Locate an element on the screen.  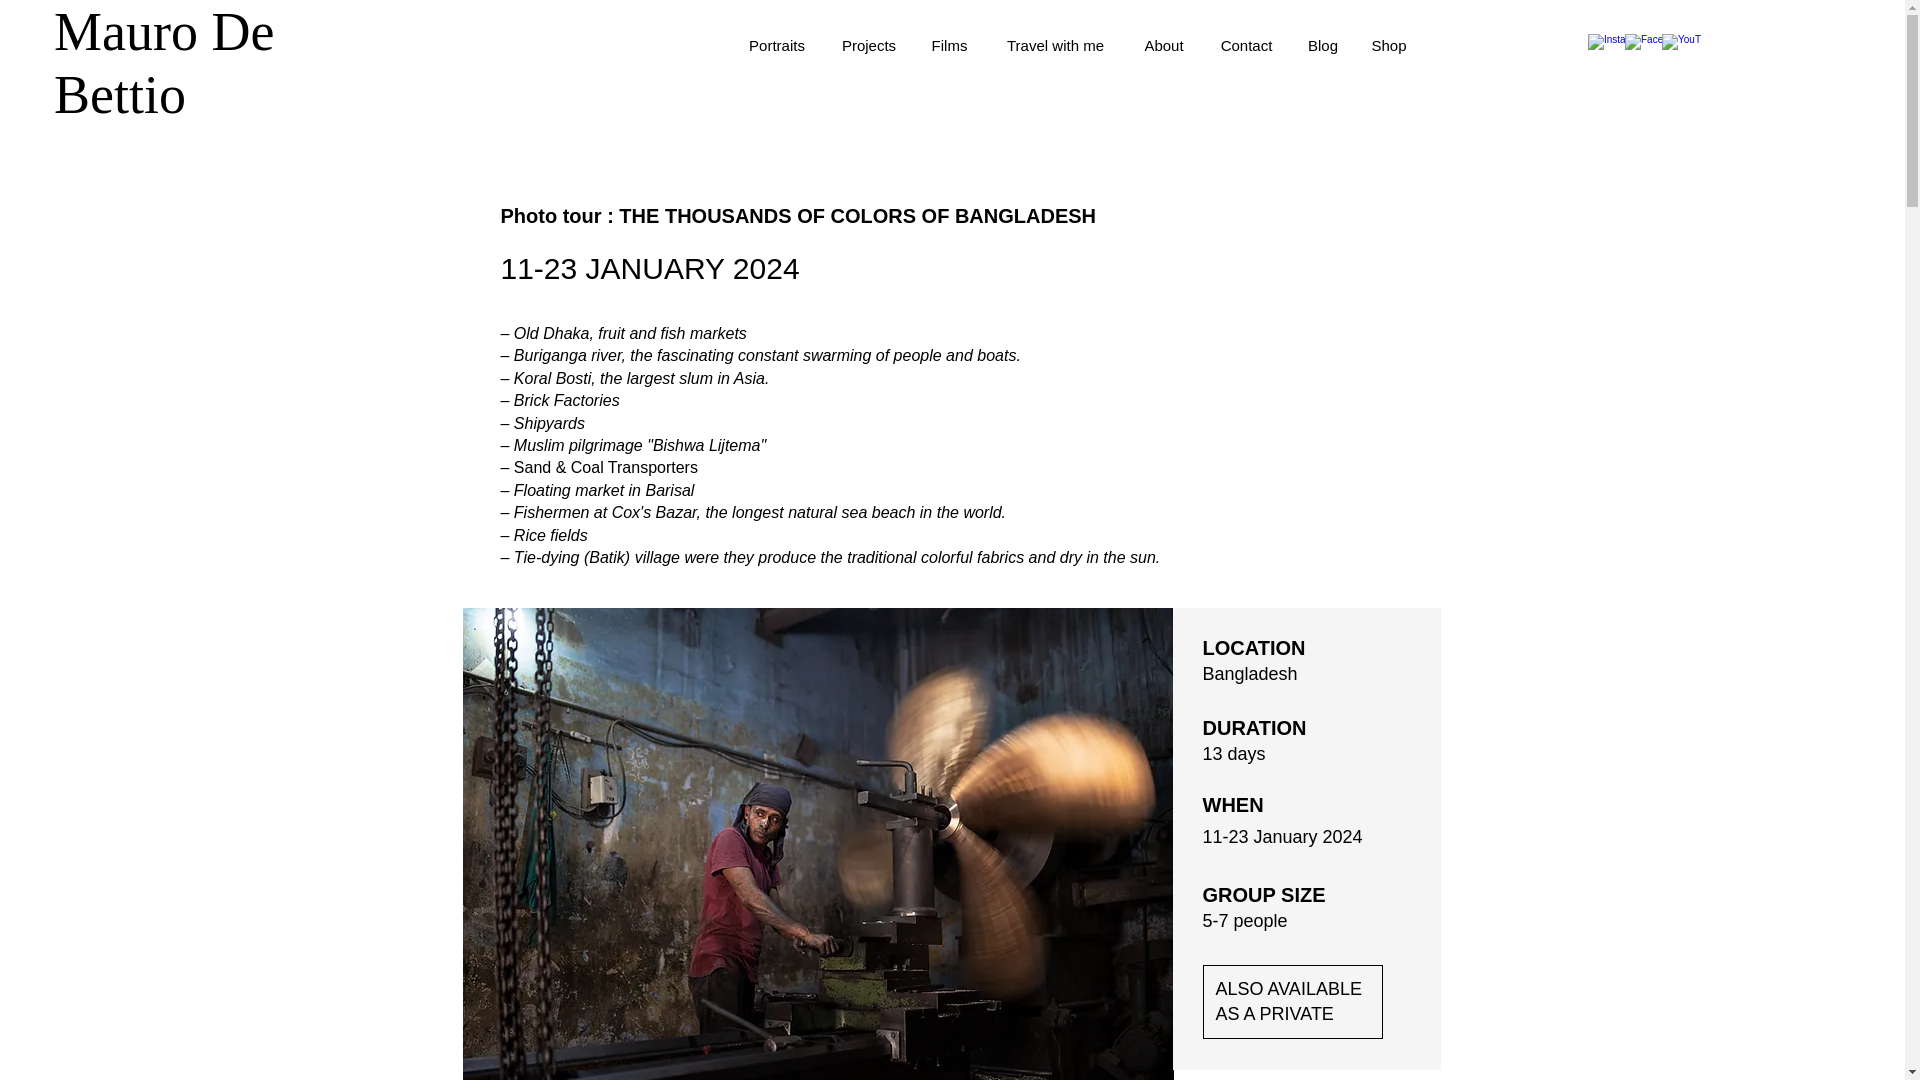
Blog is located at coordinates (1322, 46).